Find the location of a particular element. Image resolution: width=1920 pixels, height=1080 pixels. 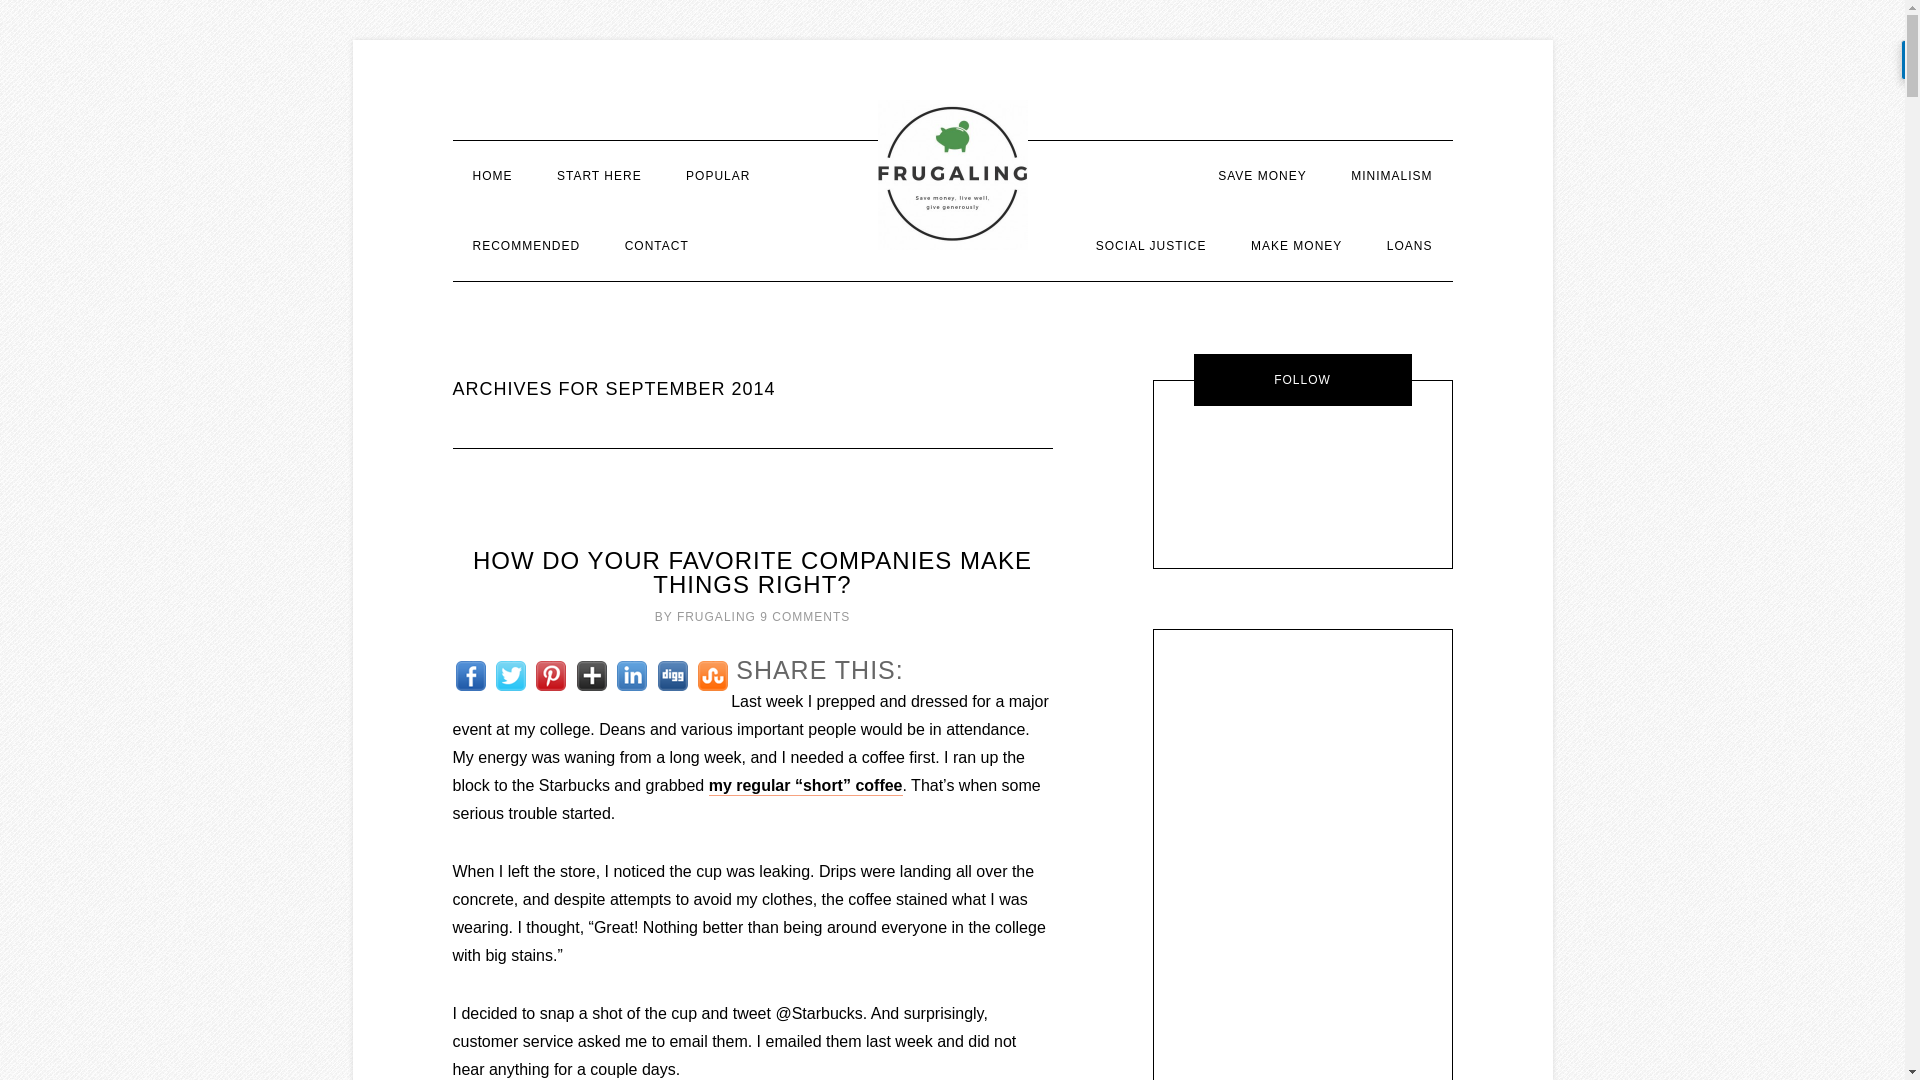

RECOMMENDED is located at coordinates (525, 245).